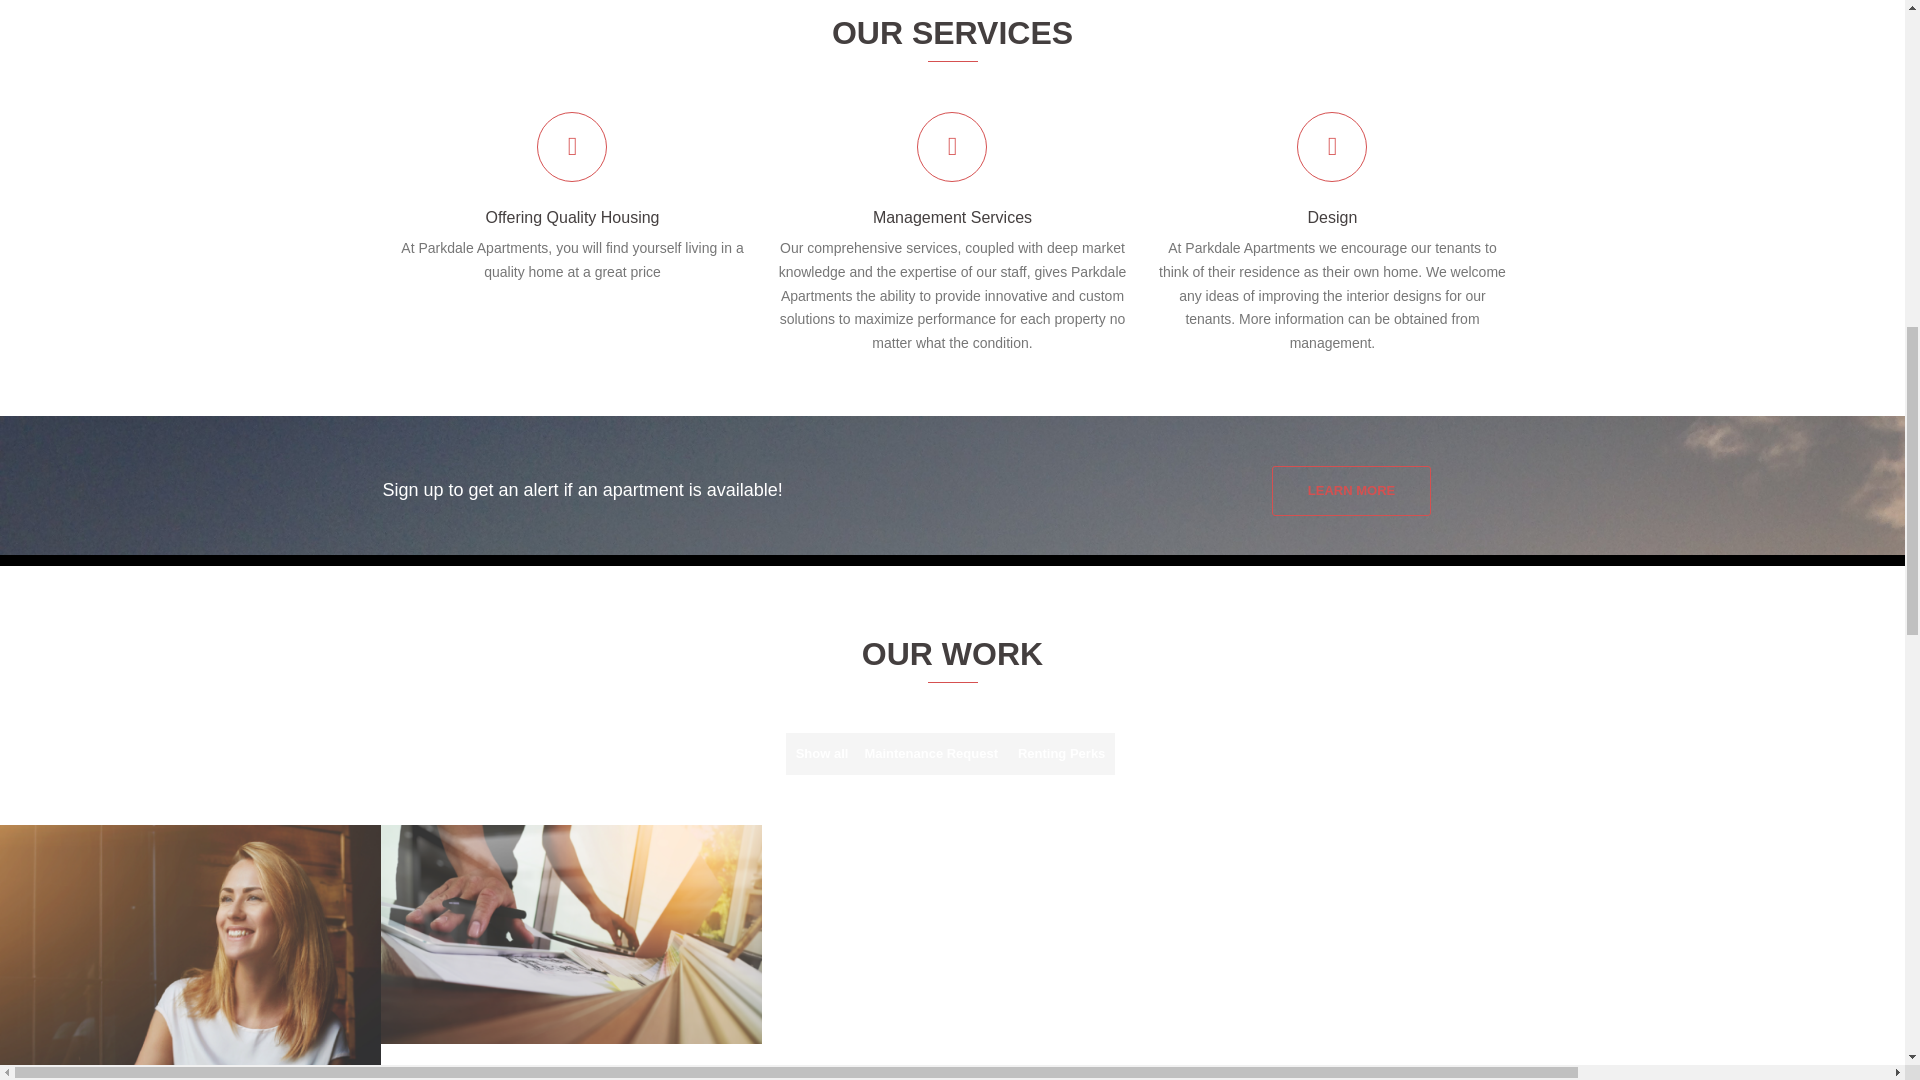  What do you see at coordinates (1062, 754) in the screenshot?
I see `Renting Perks` at bounding box center [1062, 754].